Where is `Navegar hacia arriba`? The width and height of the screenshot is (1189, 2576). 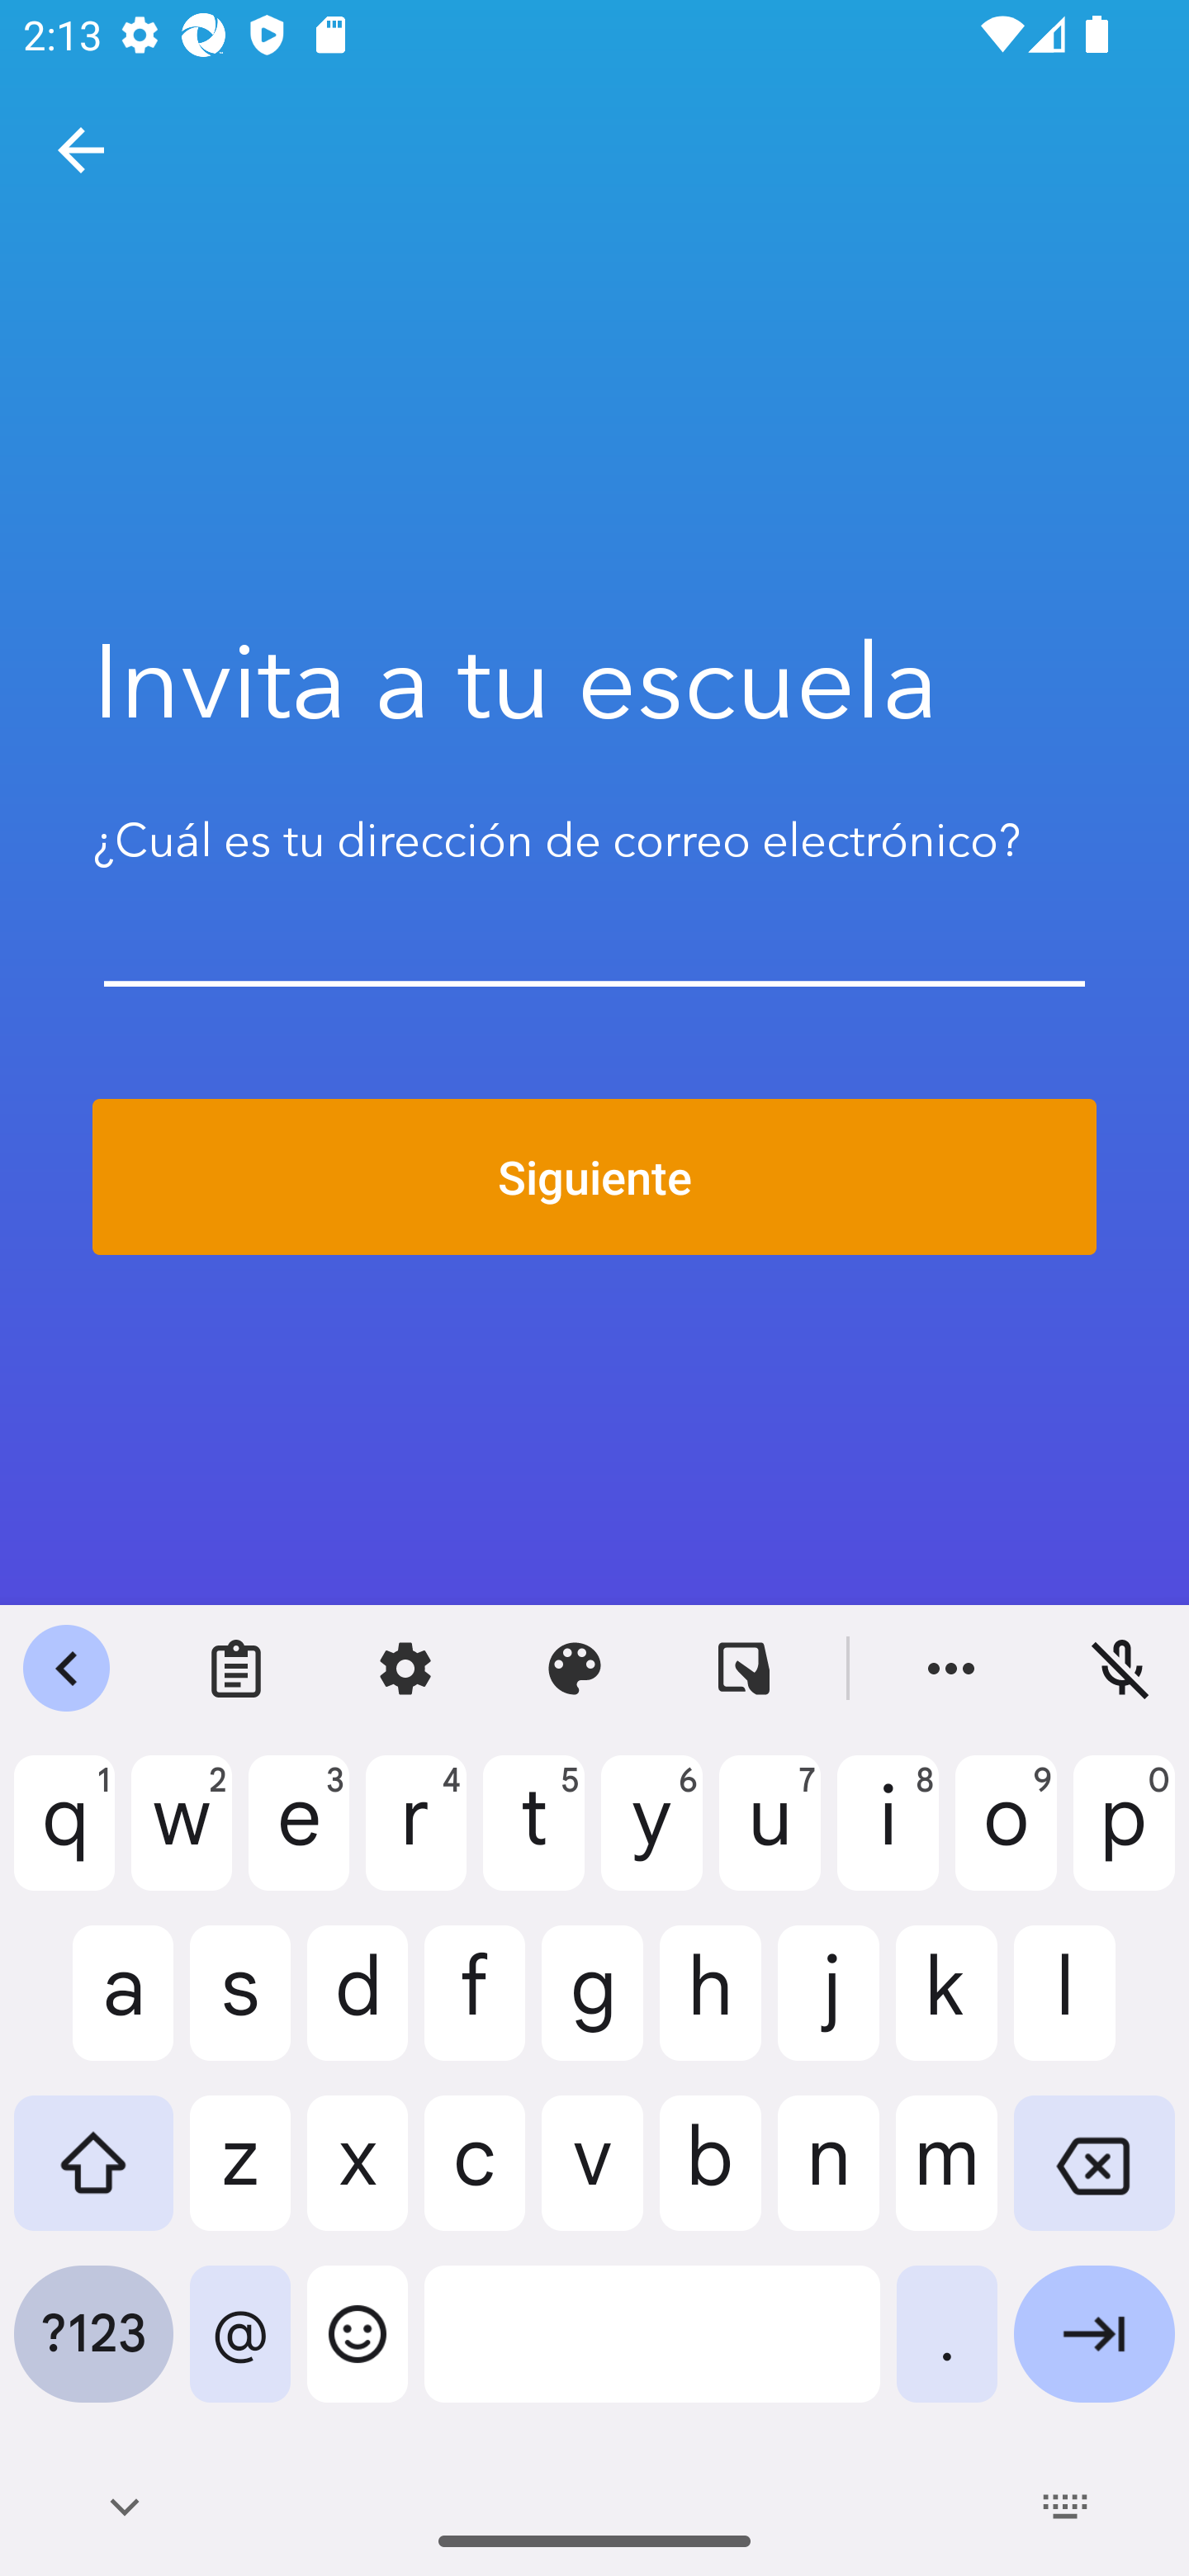
Navegar hacia arriba is located at coordinates (81, 150).